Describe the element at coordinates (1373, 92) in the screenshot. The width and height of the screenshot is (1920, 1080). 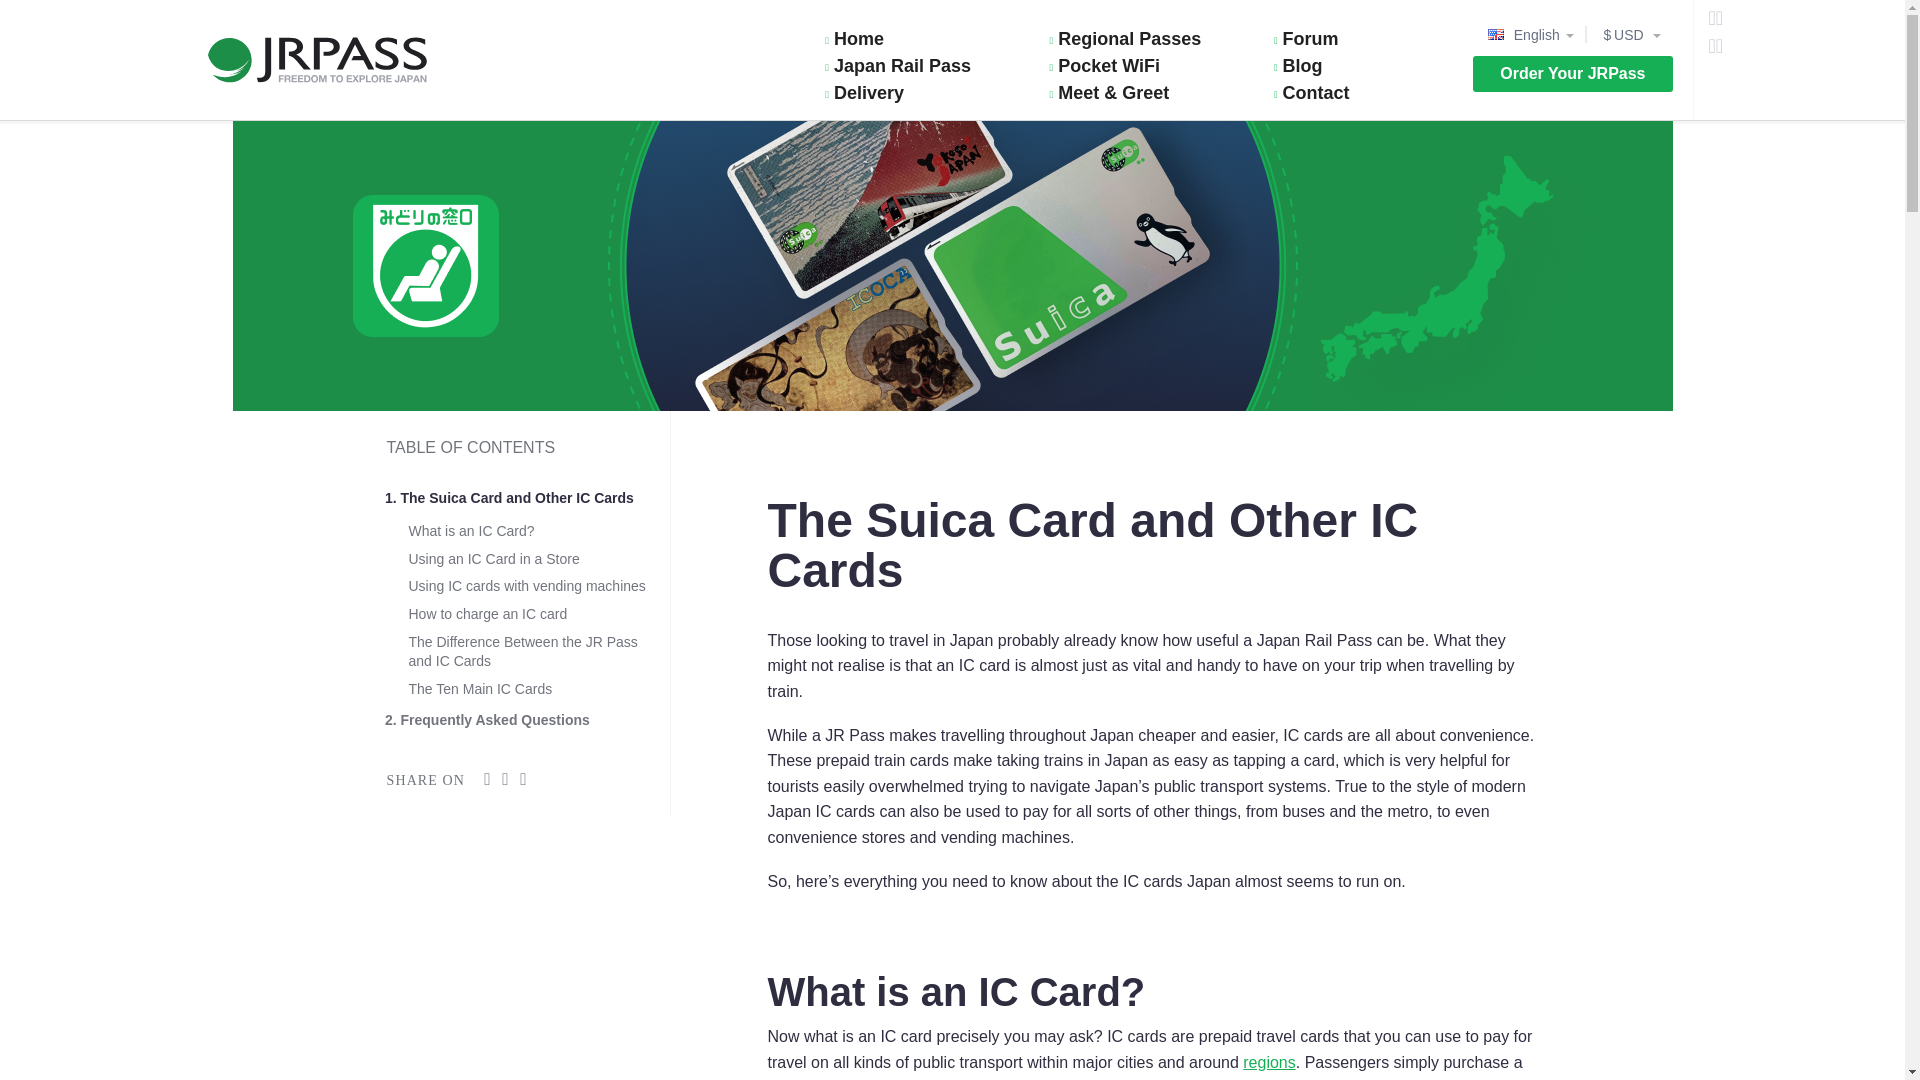
I see `Contact` at that location.